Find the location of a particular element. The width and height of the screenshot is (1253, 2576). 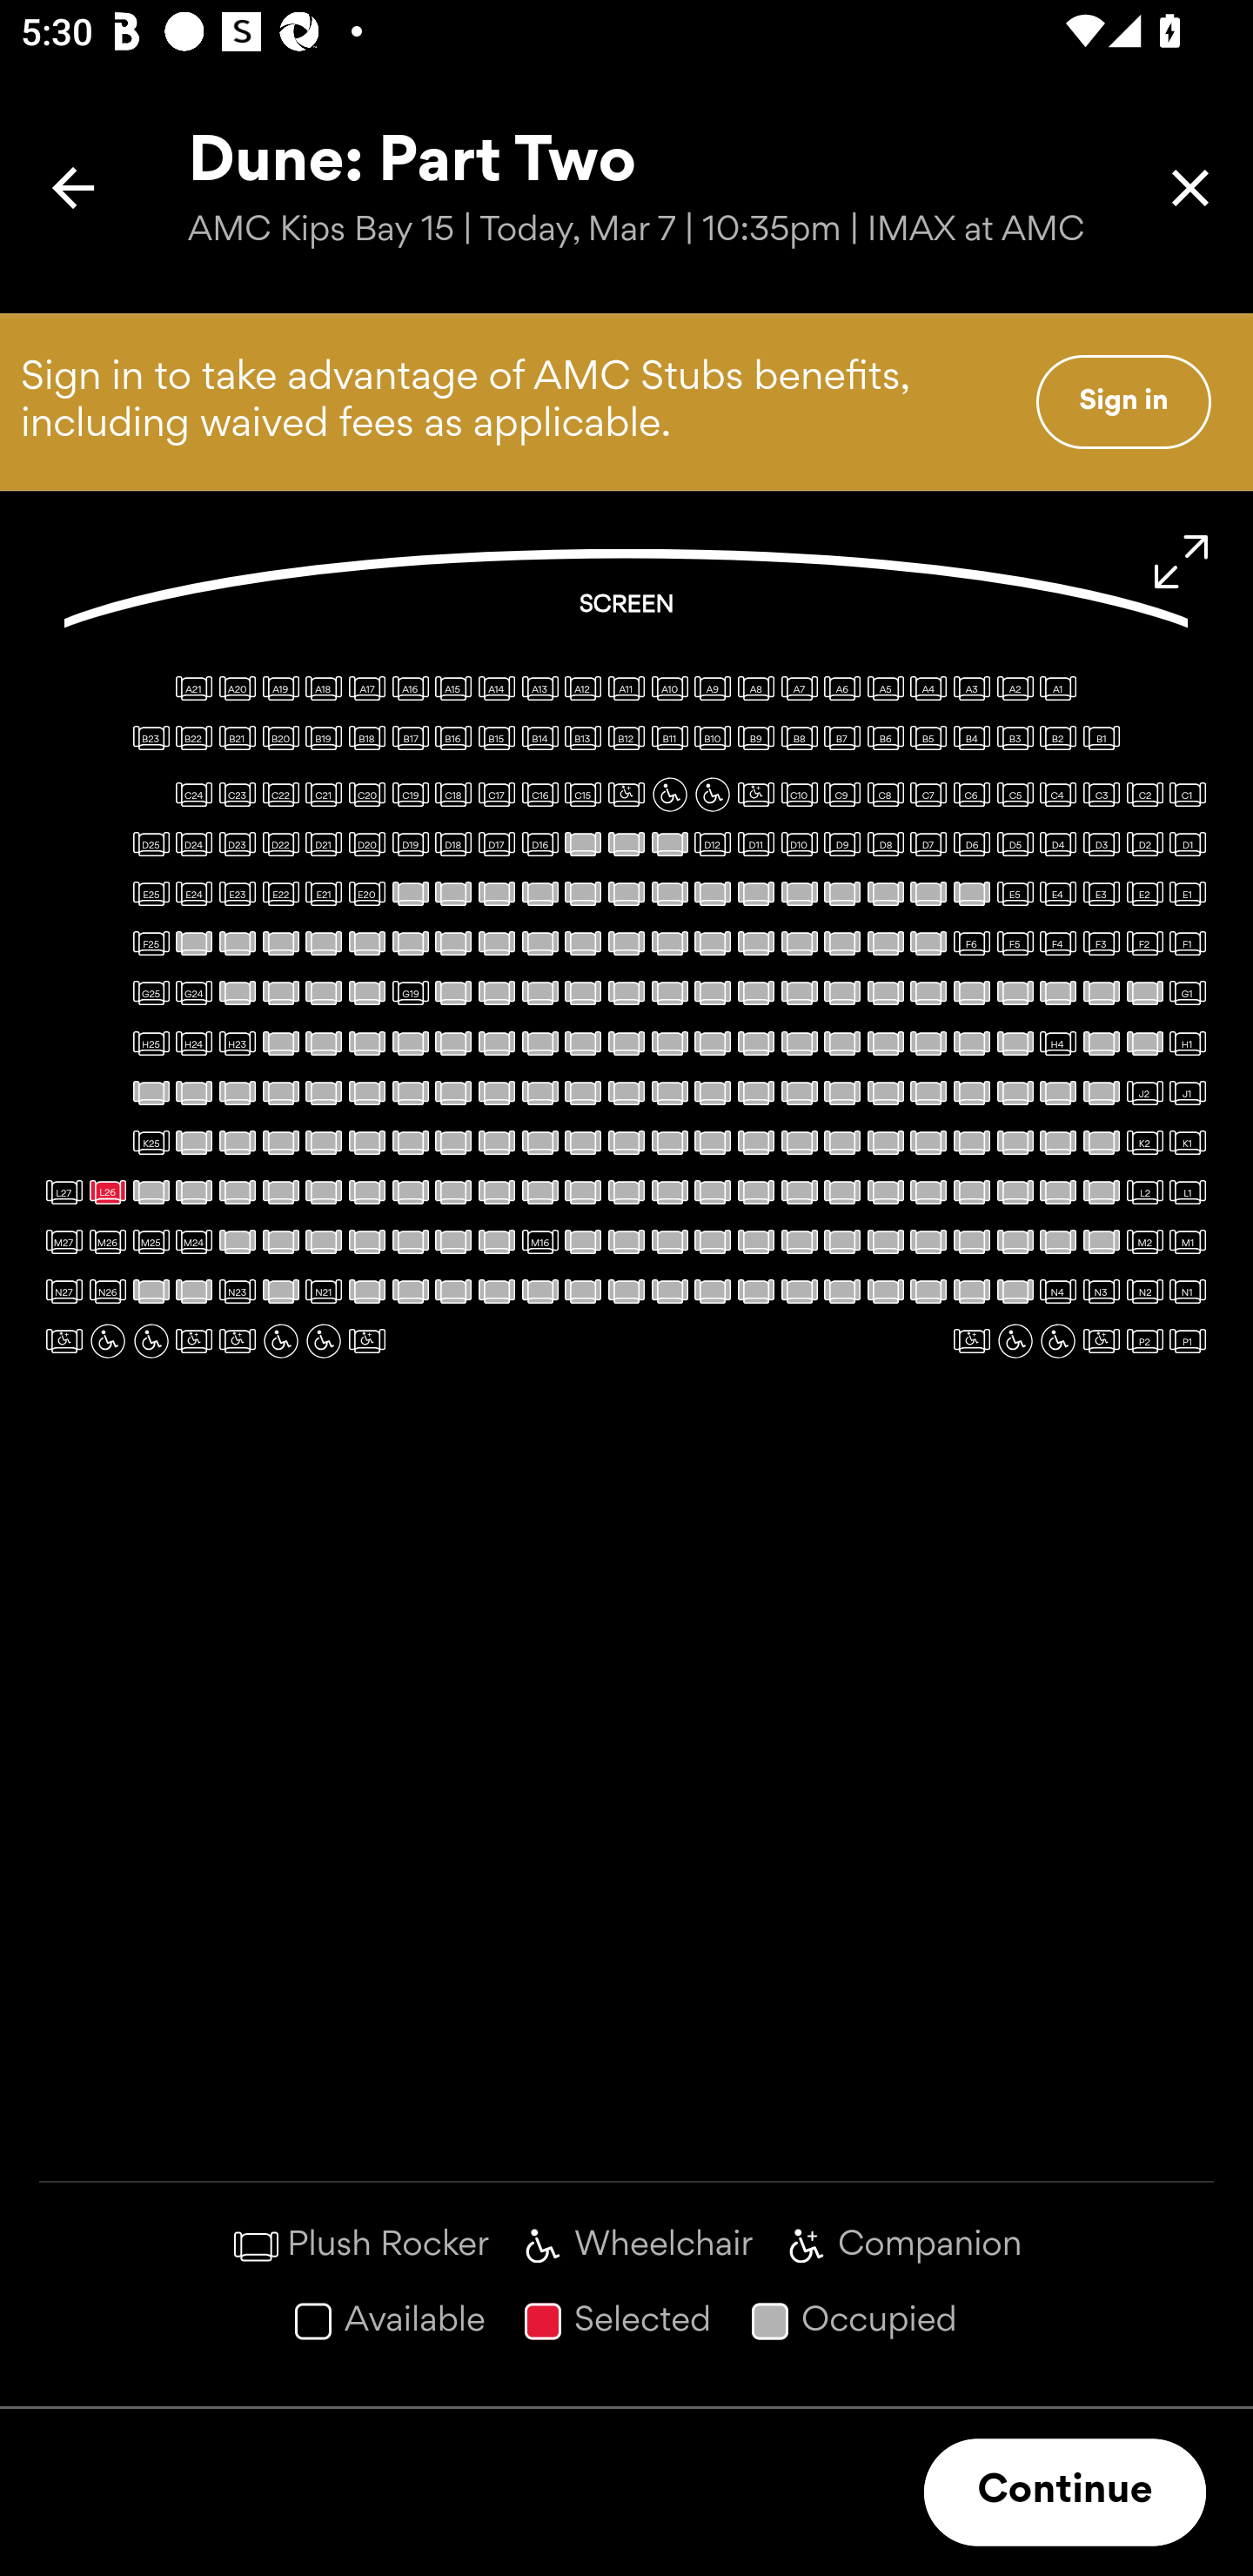

B15, Regular seat, available is located at coordinates (496, 738).